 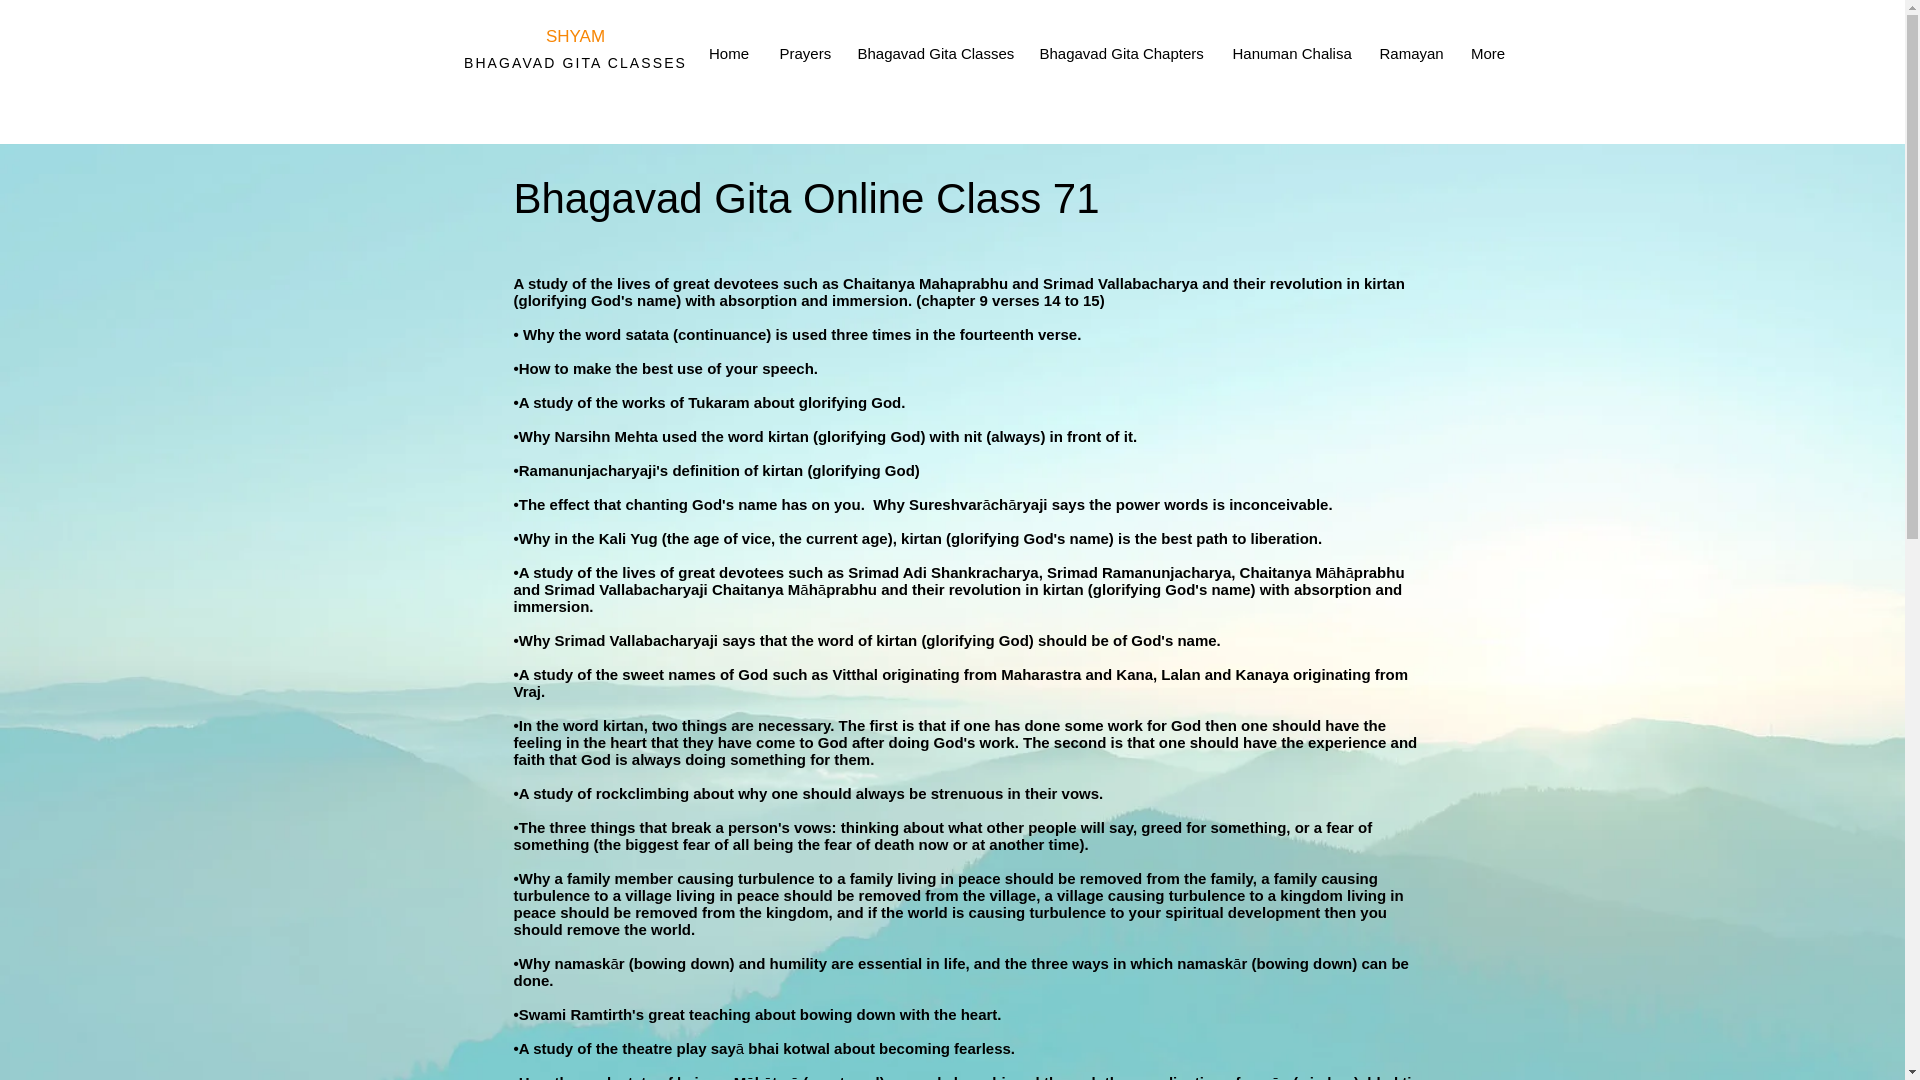 I want to click on Bhagavad Gita Classes, so click(x=932, y=54).